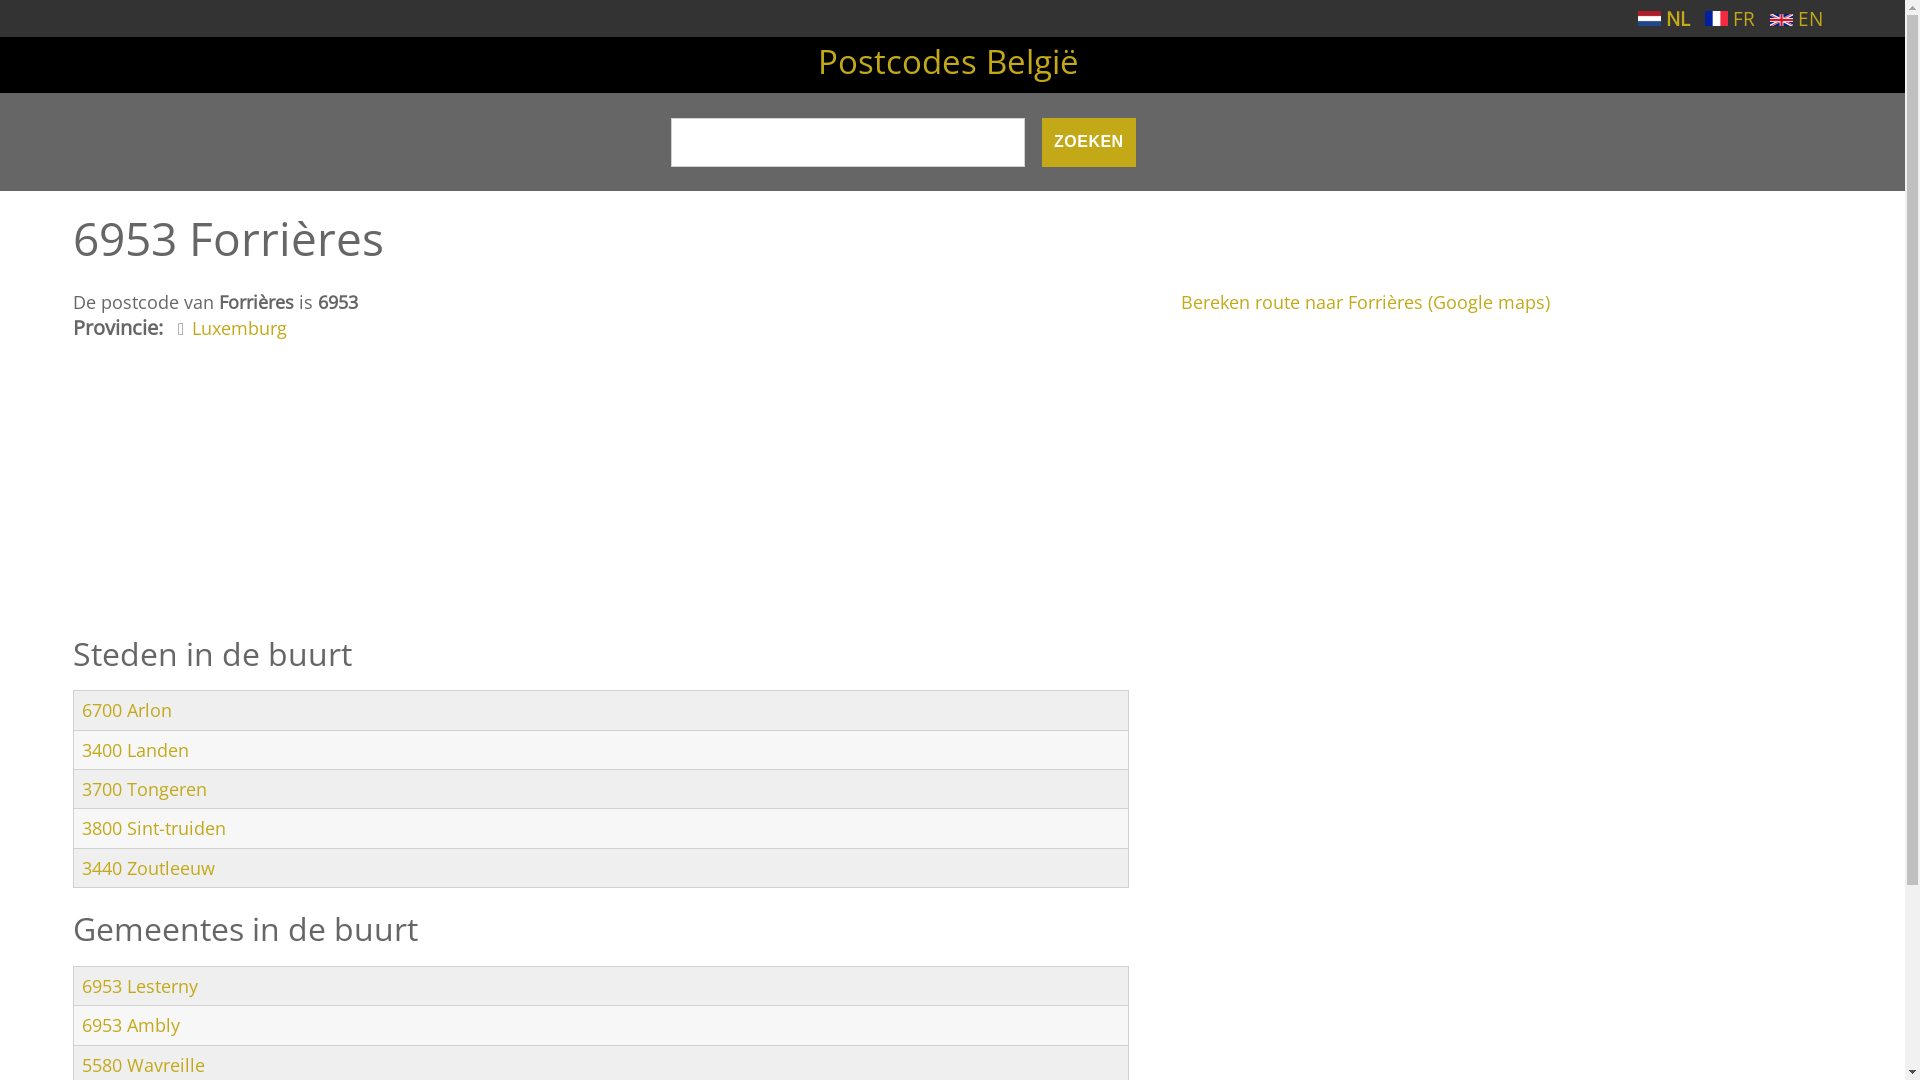 The width and height of the screenshot is (1920, 1080). I want to click on 3400 Landen, so click(136, 750).